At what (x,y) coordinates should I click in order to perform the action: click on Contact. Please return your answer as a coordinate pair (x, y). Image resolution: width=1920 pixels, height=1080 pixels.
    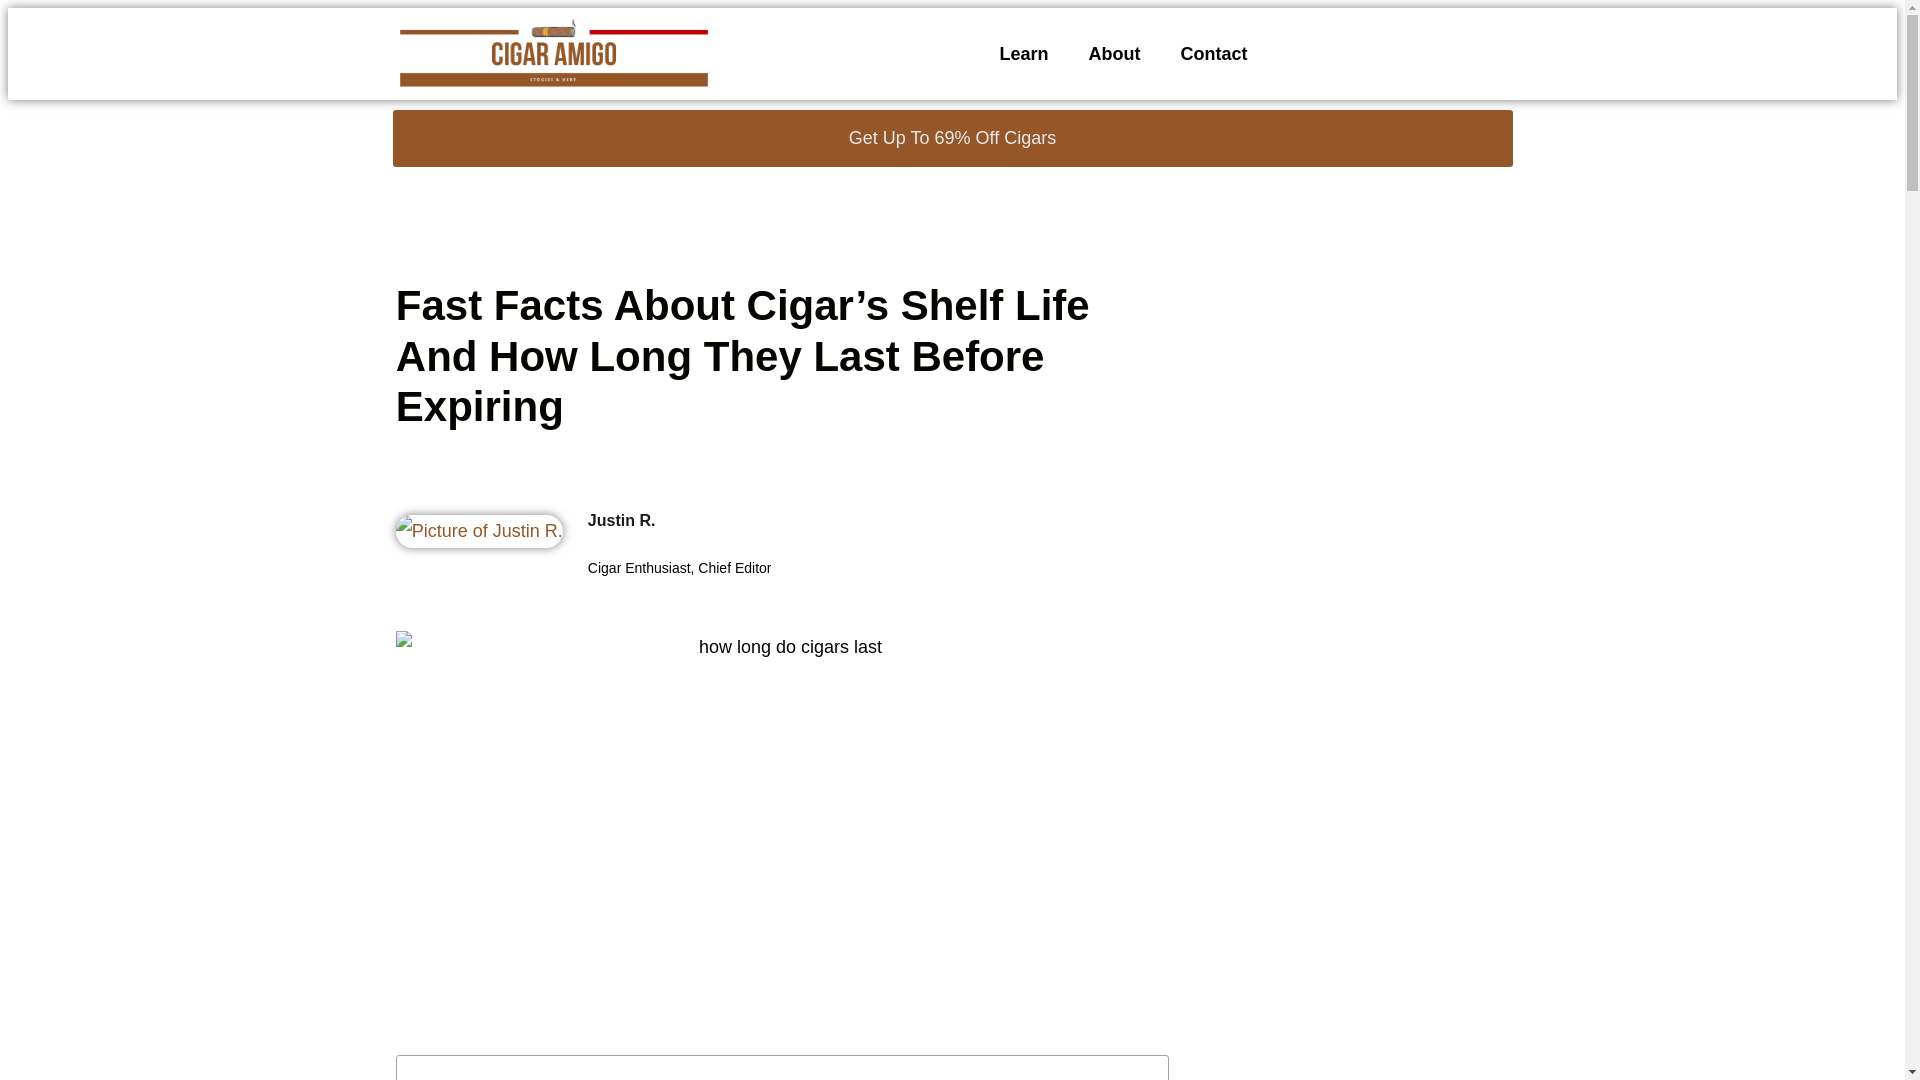
    Looking at the image, I should click on (1213, 54).